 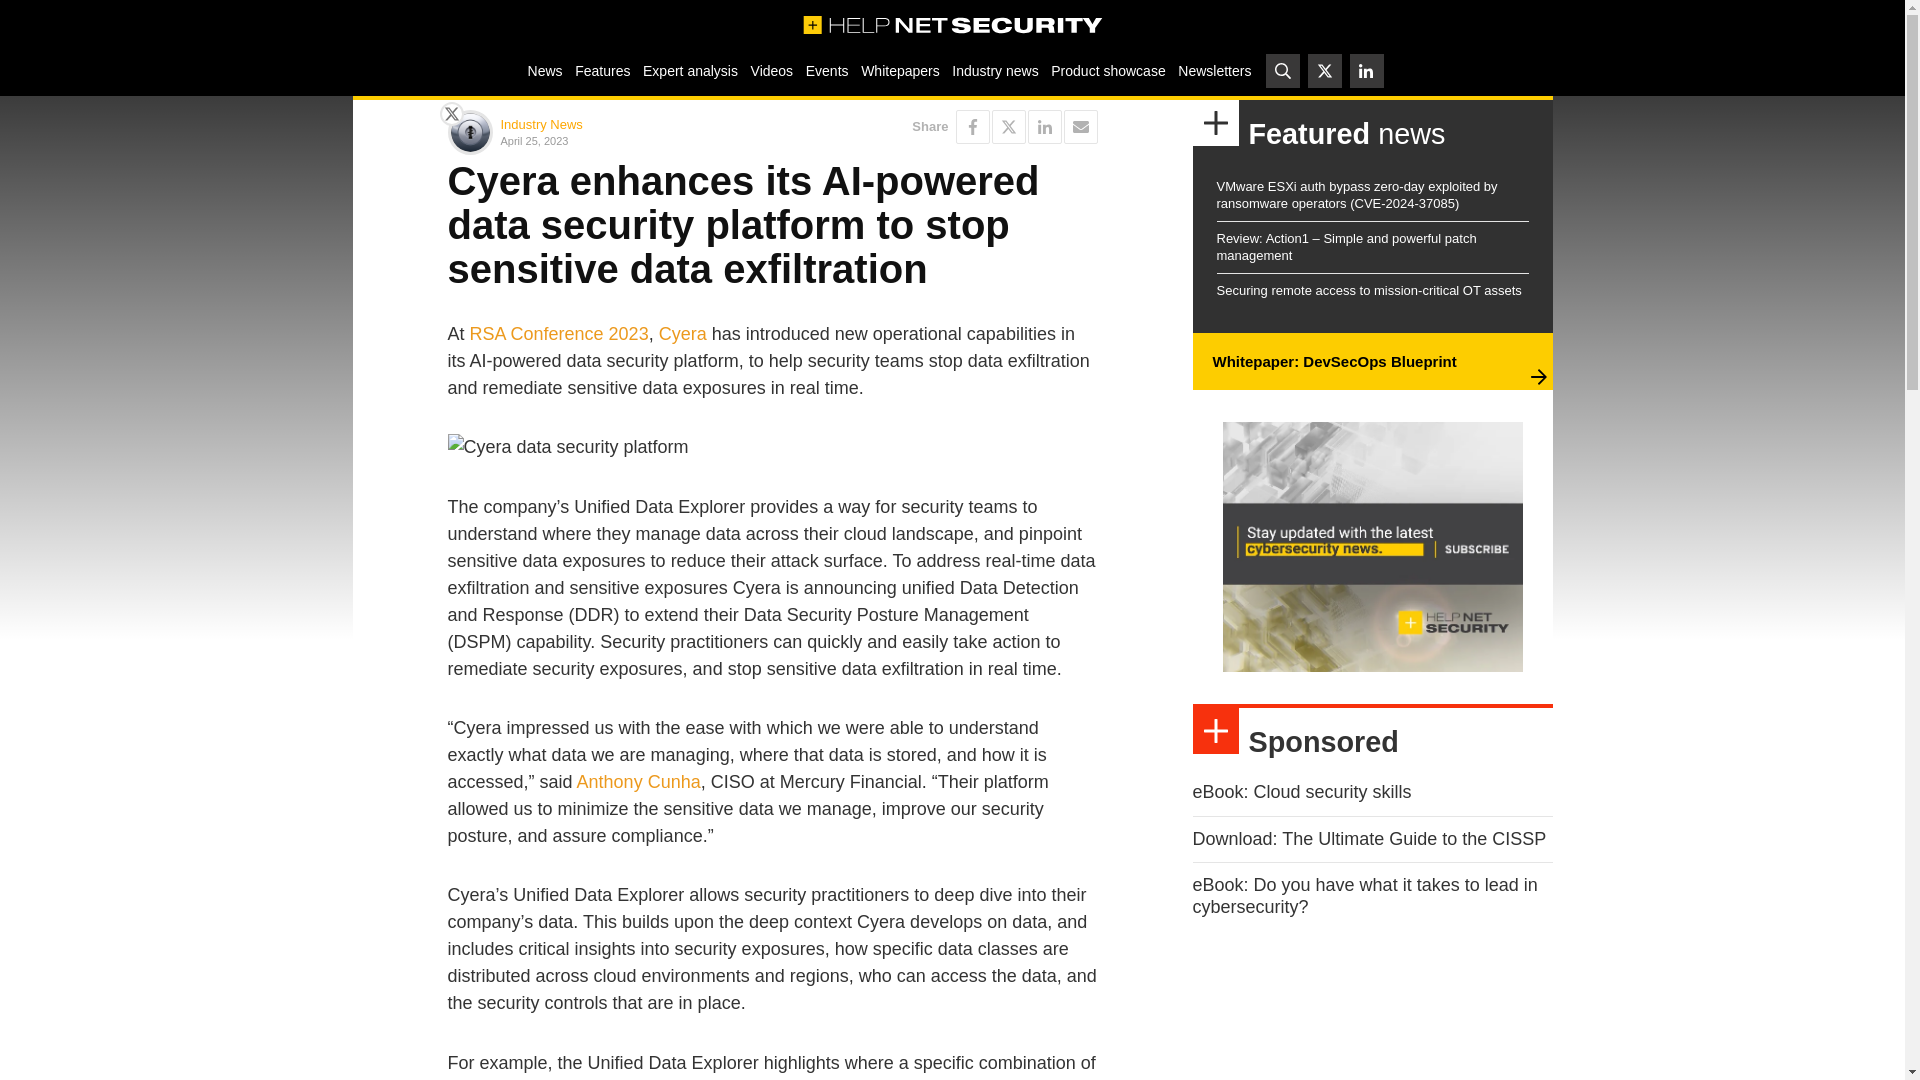 What do you see at coordinates (1368, 290) in the screenshot?
I see `Securing remote access to mission-critical OT assets` at bounding box center [1368, 290].